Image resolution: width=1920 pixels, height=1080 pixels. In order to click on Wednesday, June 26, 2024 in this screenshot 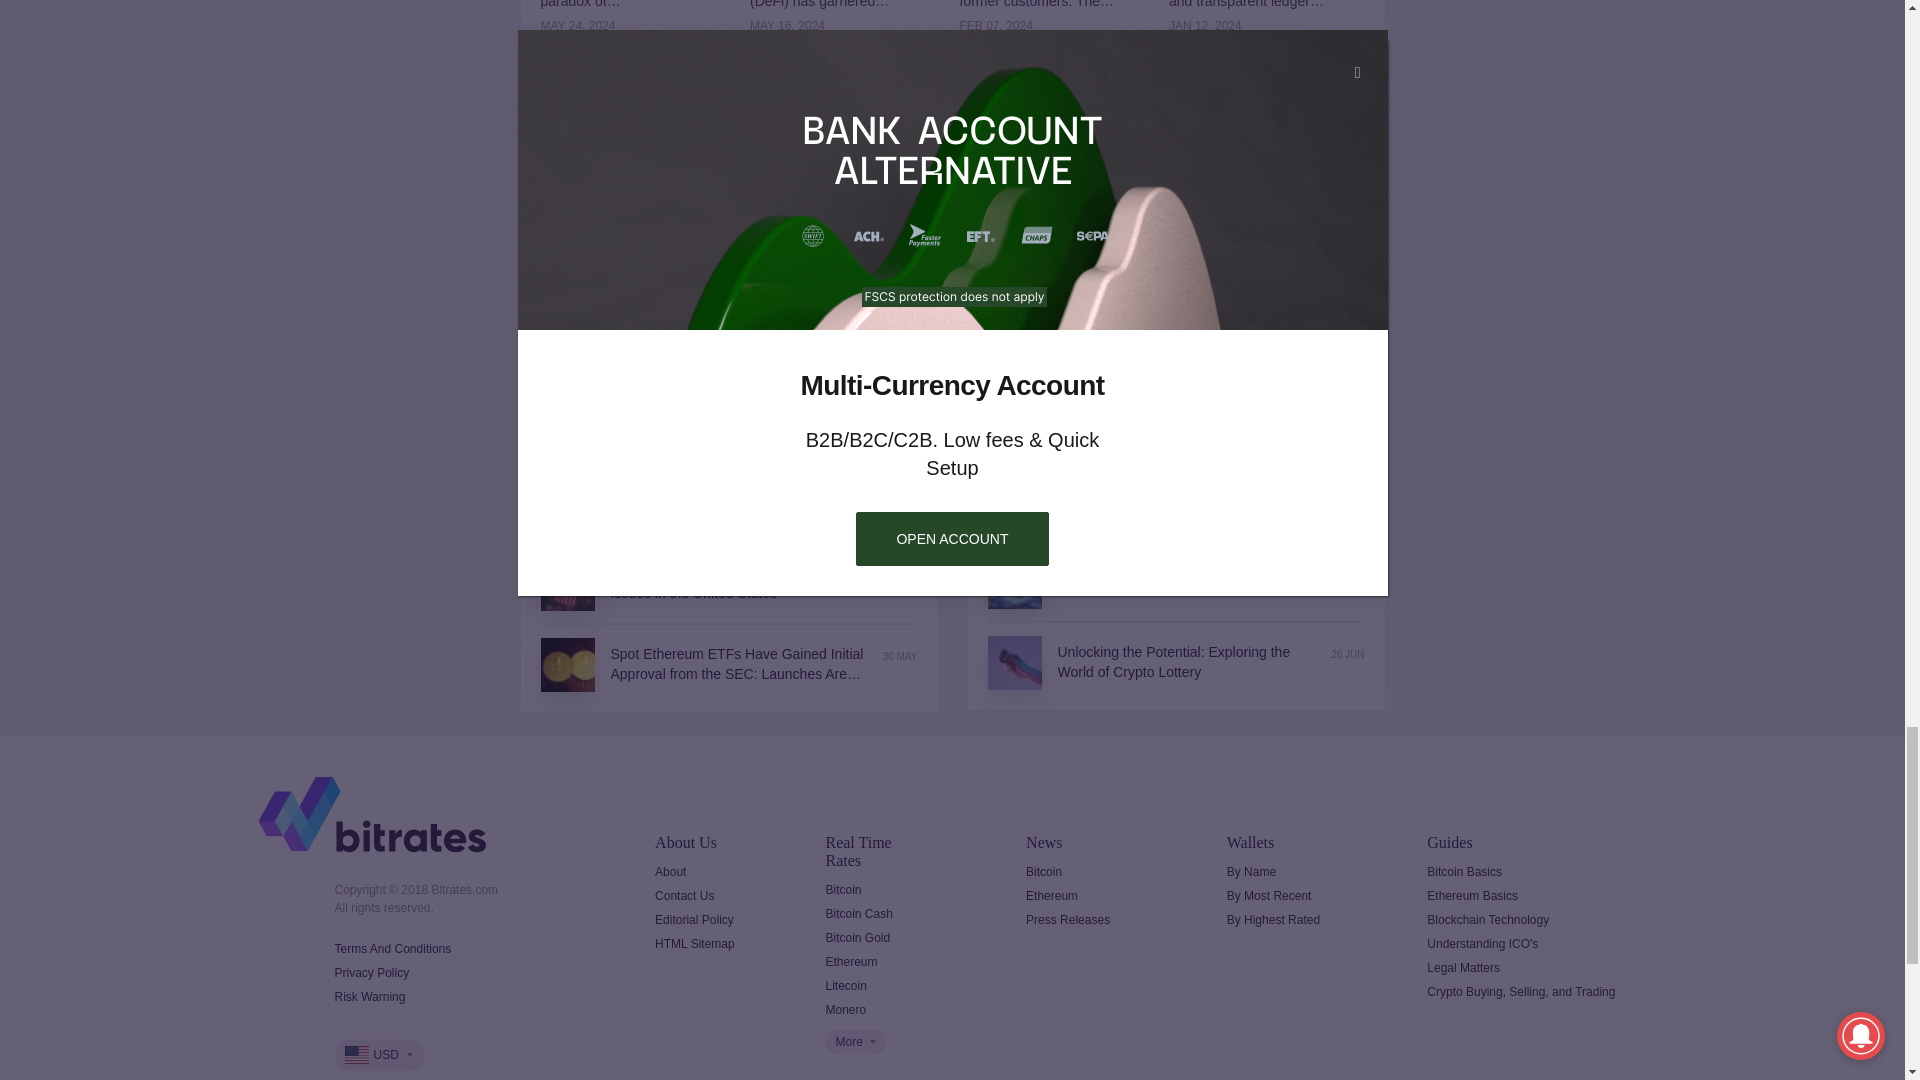, I will do `click(1346, 655)`.